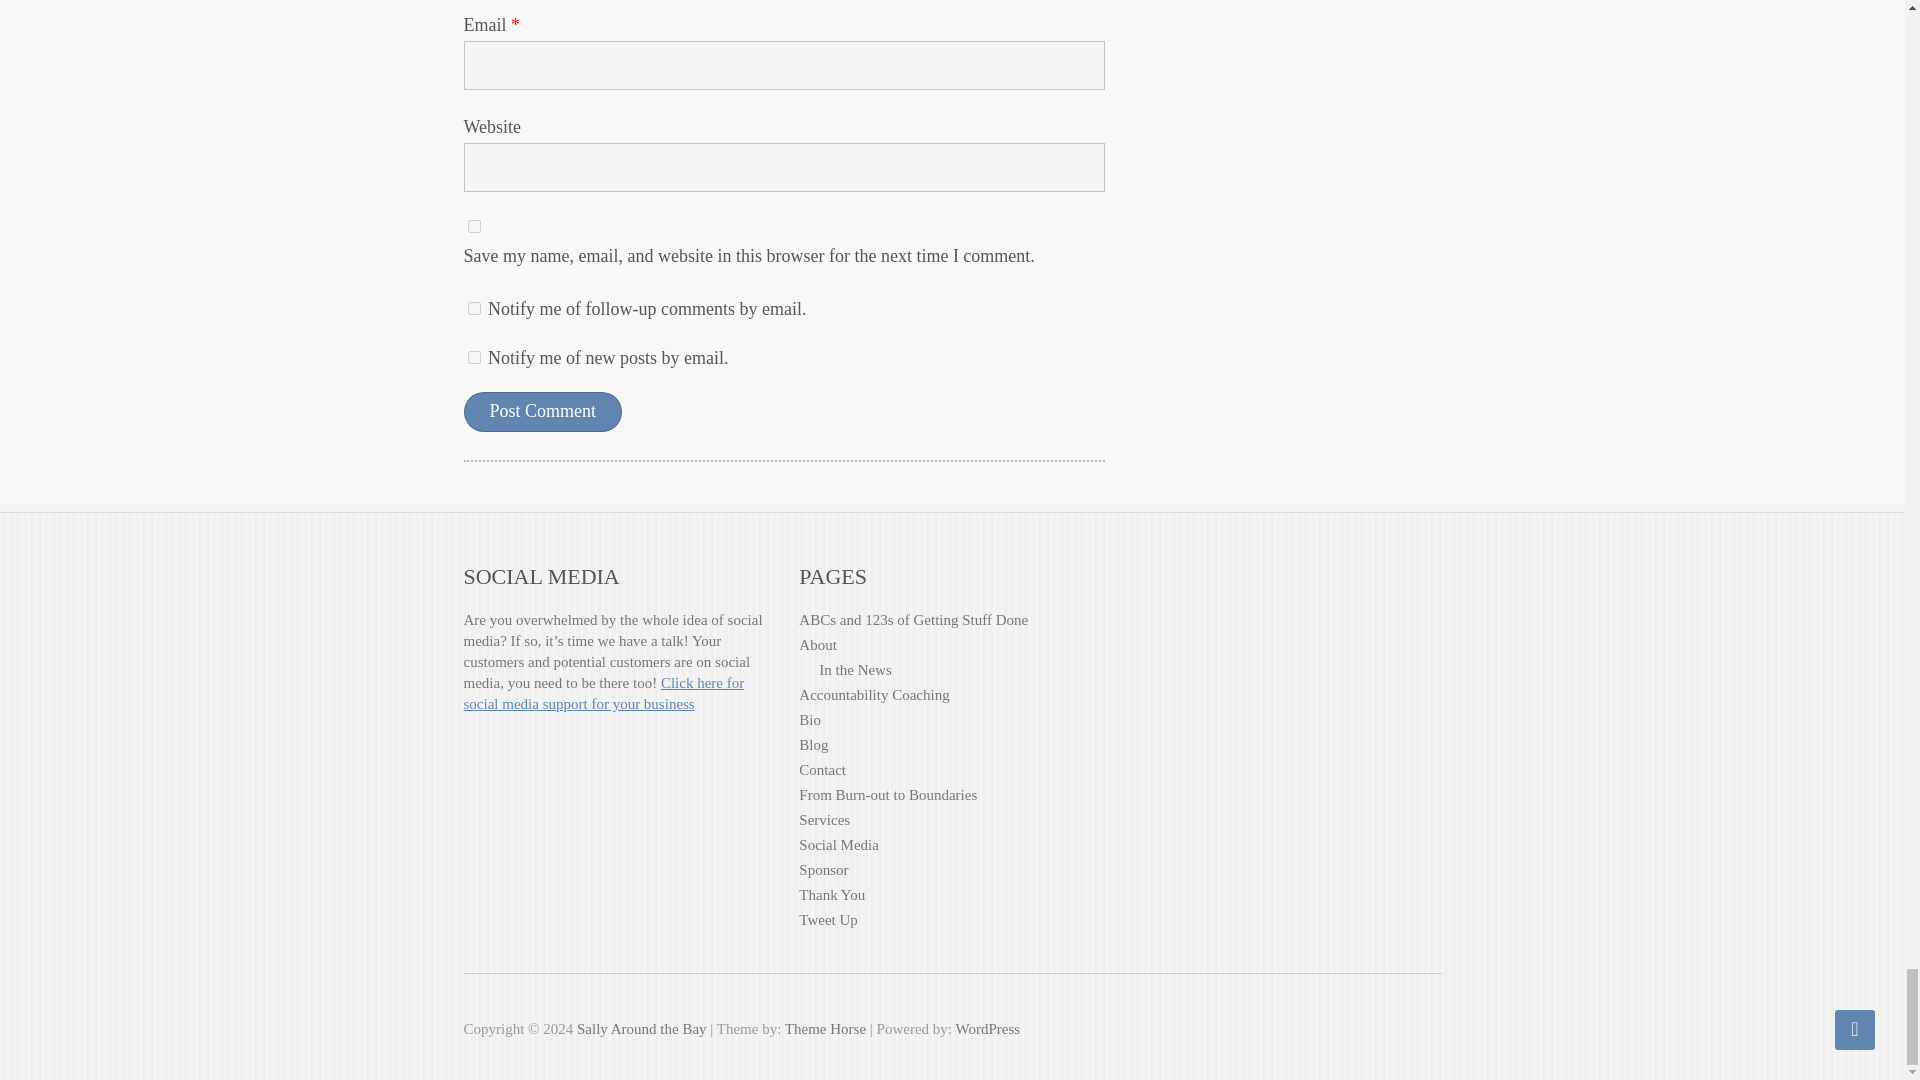  I want to click on yes, so click(474, 226).